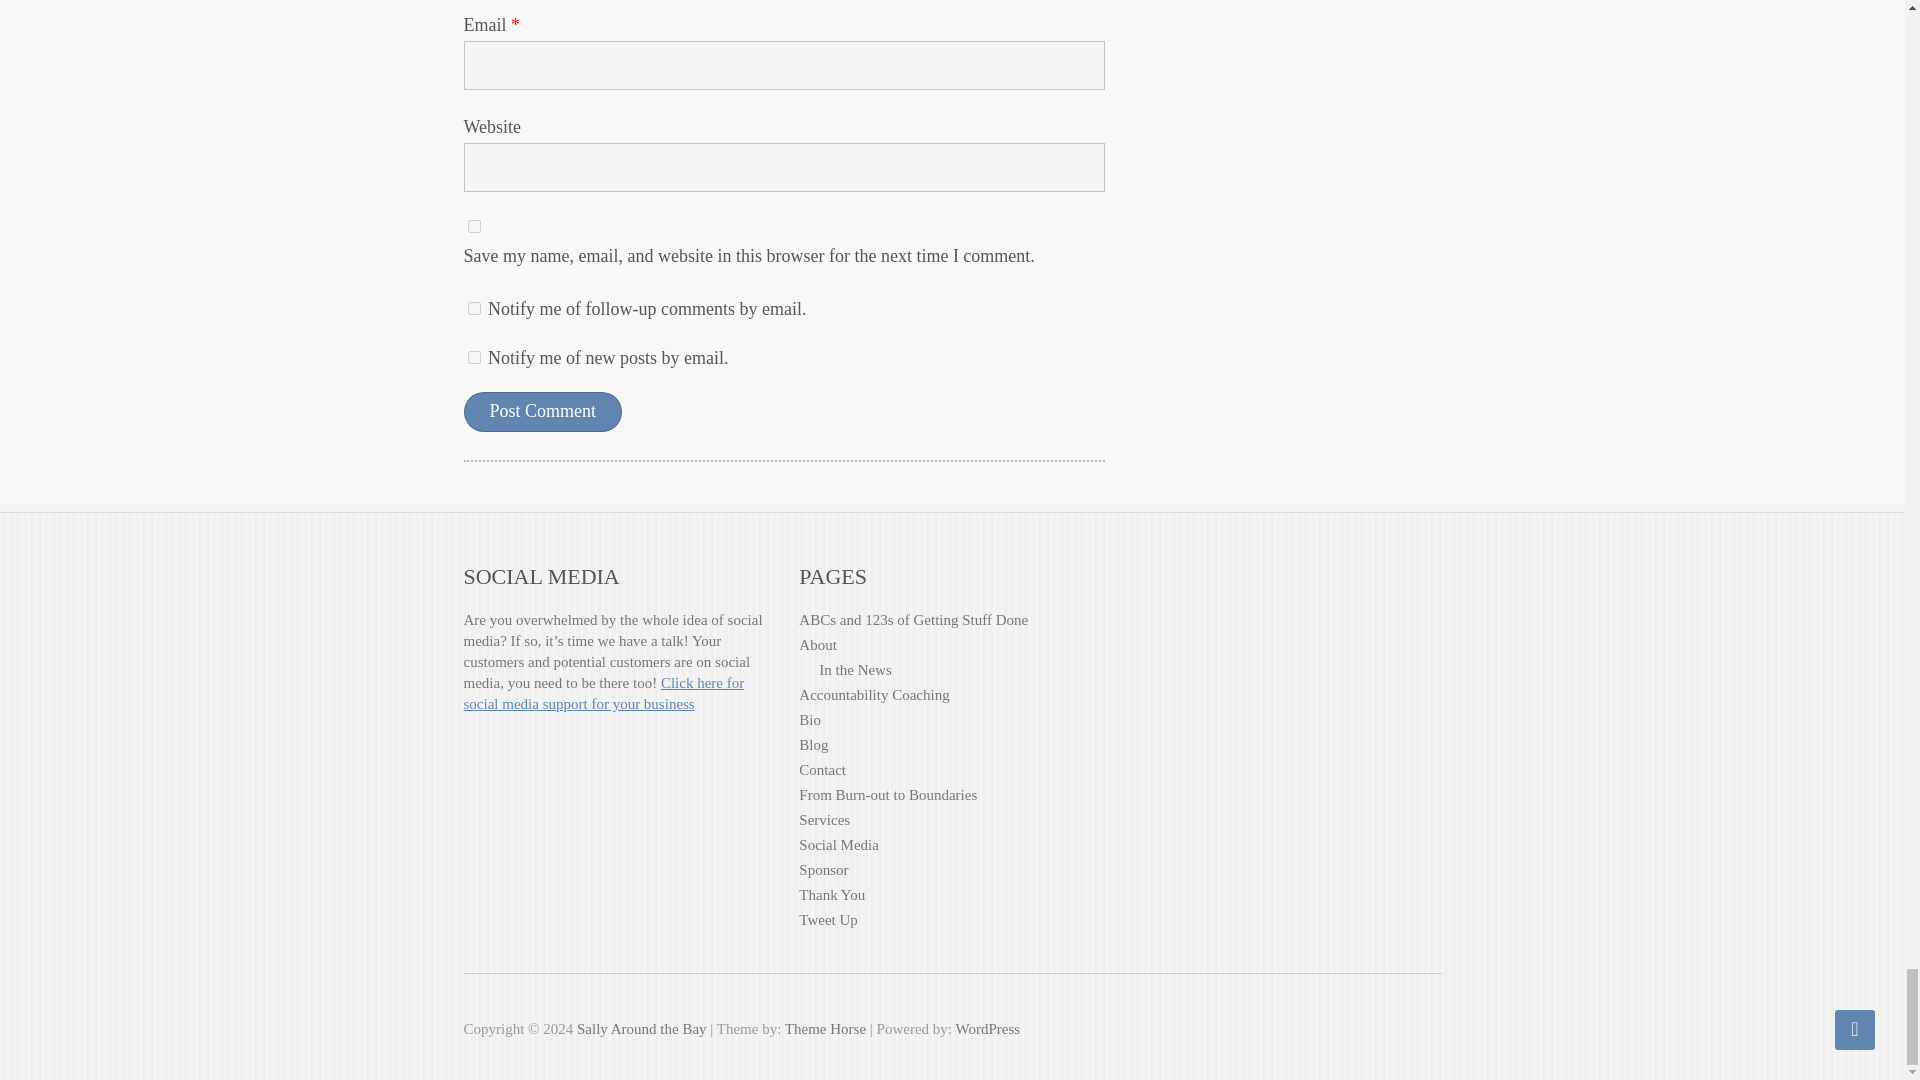  I want to click on yes, so click(474, 226).